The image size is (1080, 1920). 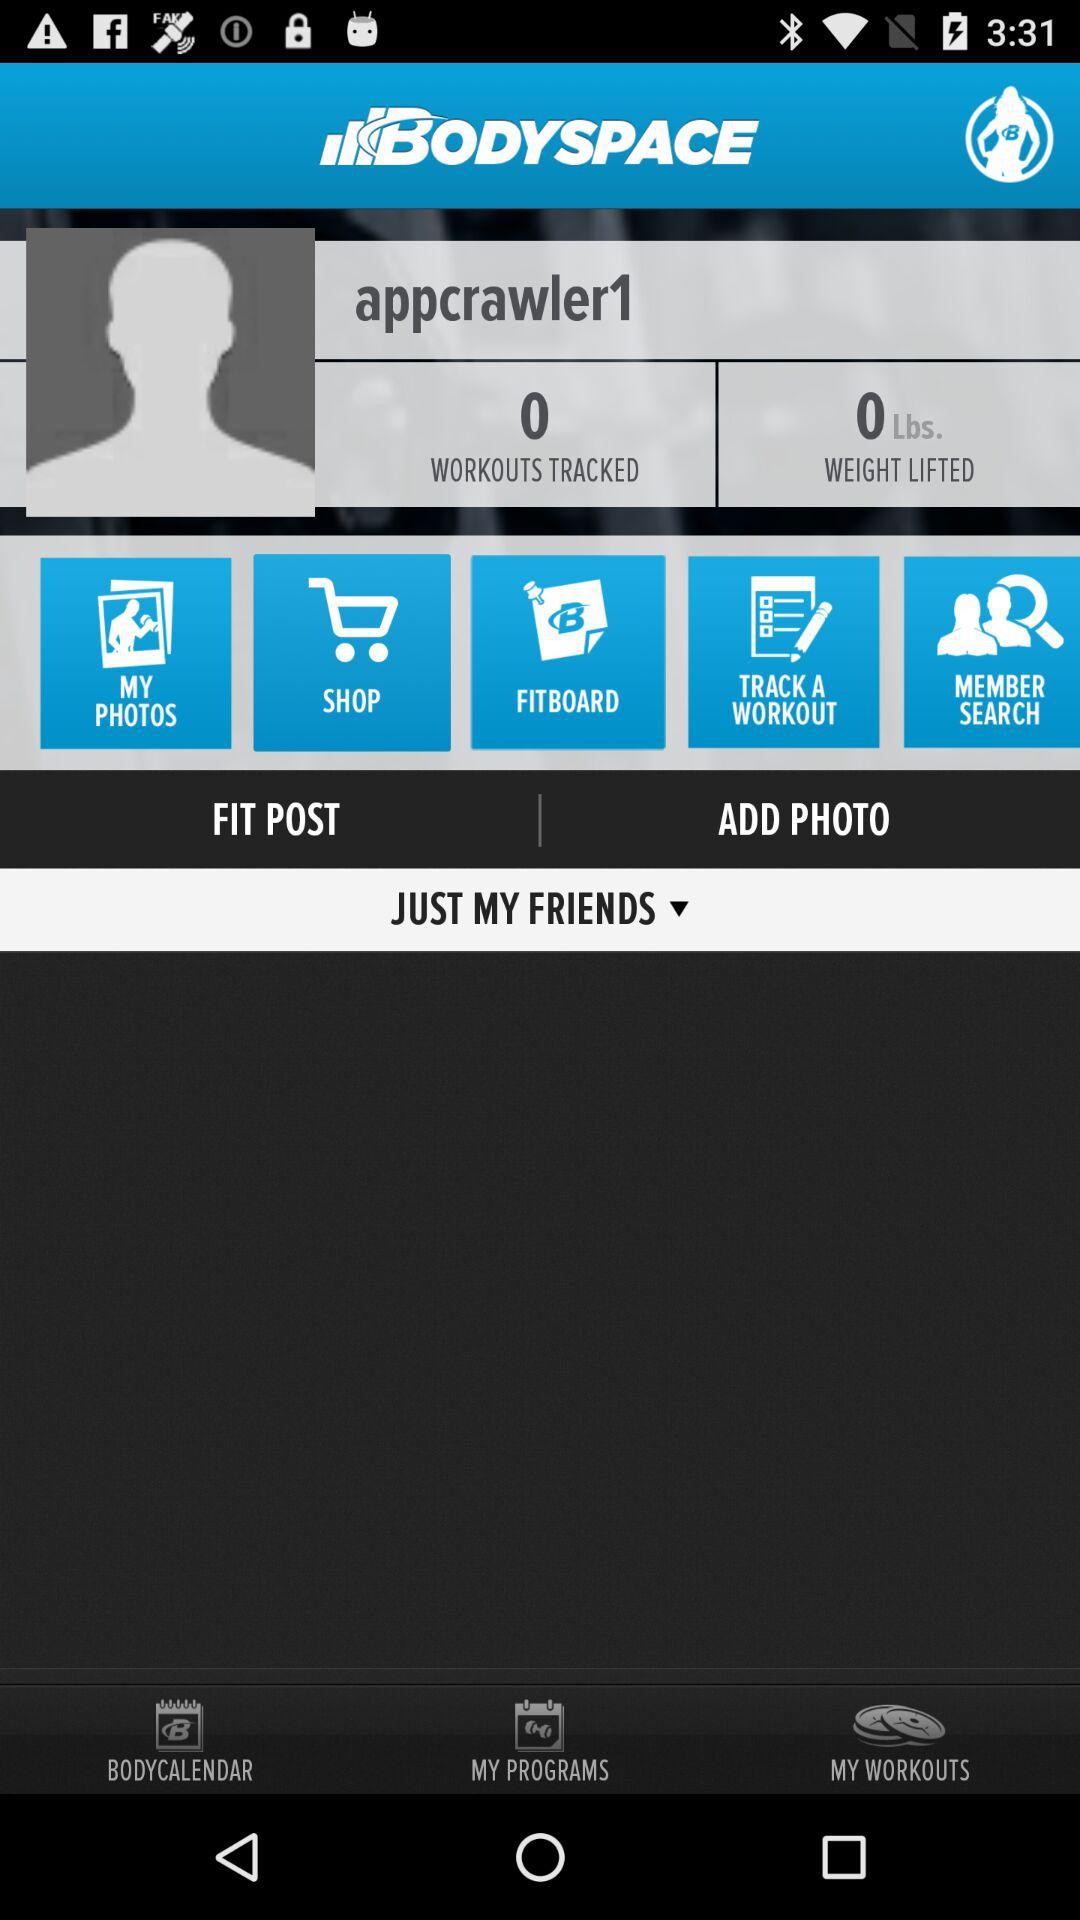 What do you see at coordinates (276, 820) in the screenshot?
I see `swipe until the fit post` at bounding box center [276, 820].